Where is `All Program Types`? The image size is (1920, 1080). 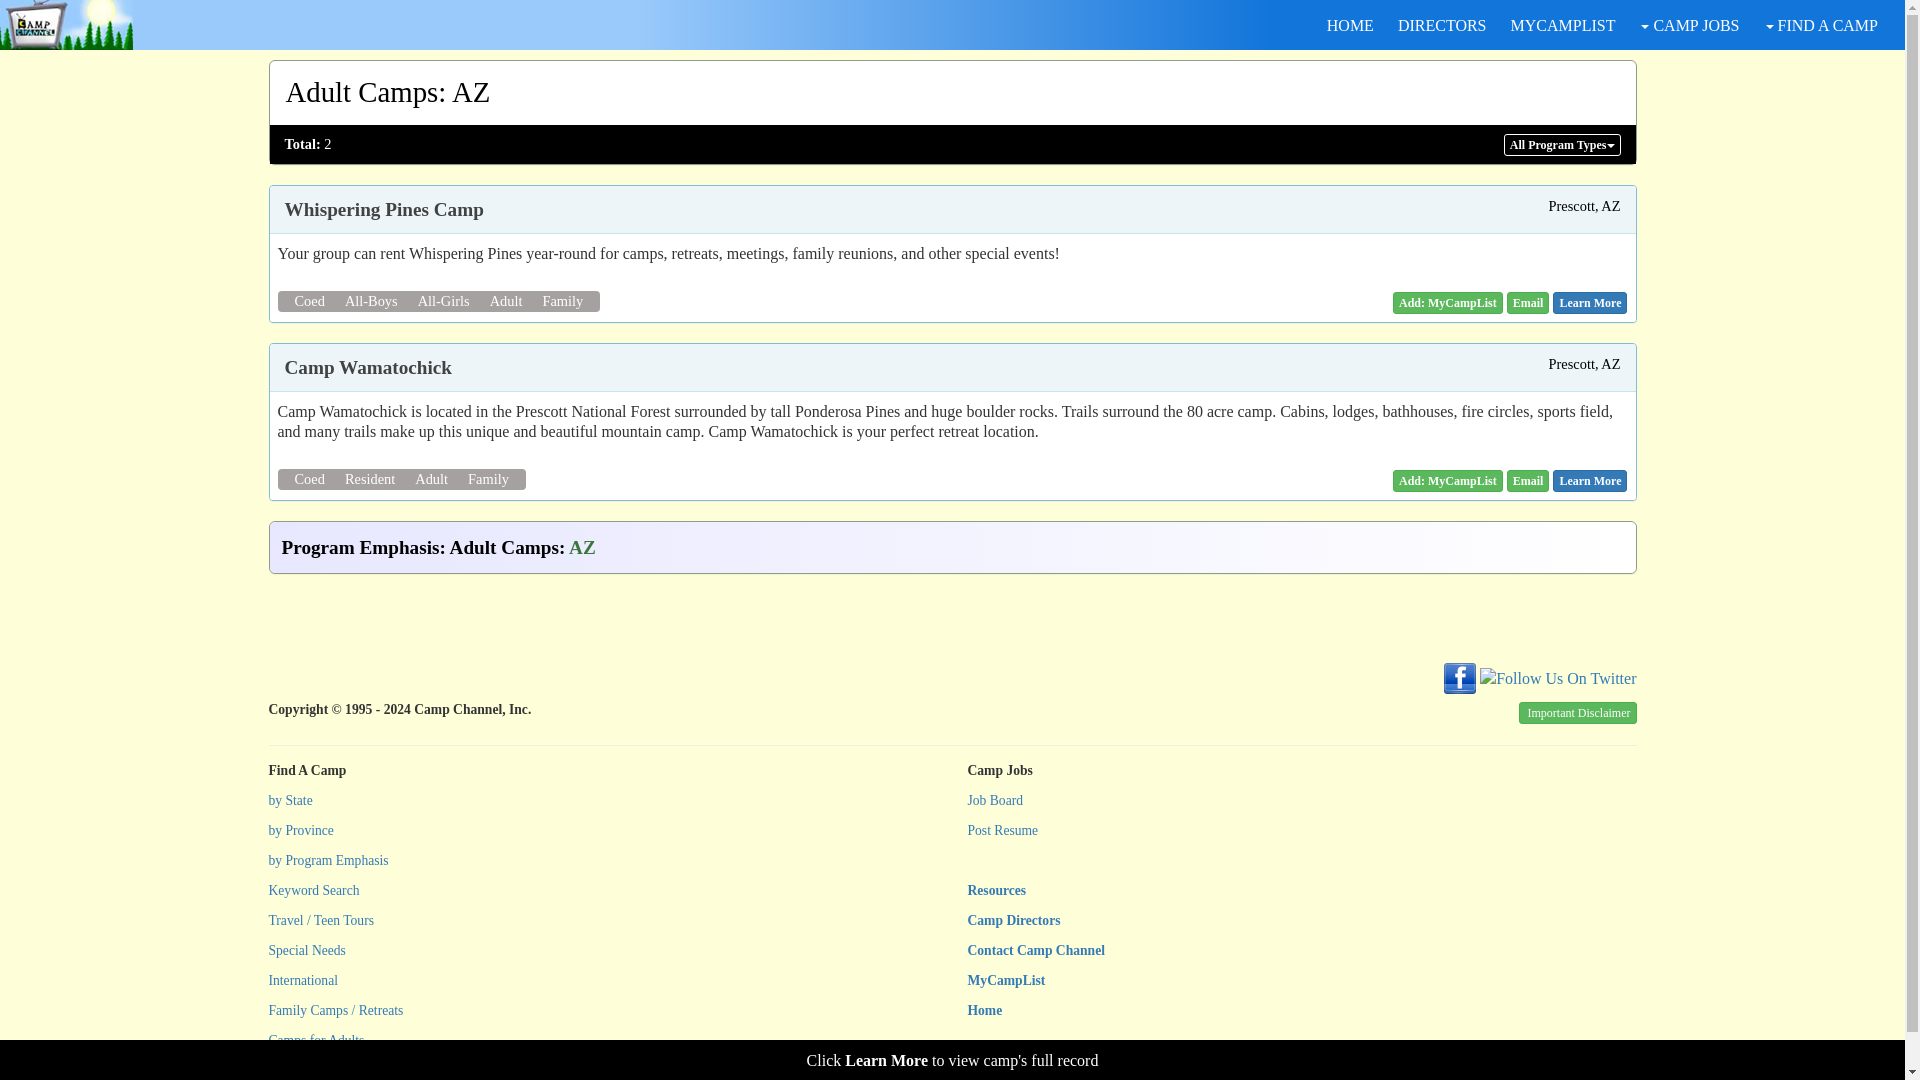 All Program Types is located at coordinates (1562, 144).